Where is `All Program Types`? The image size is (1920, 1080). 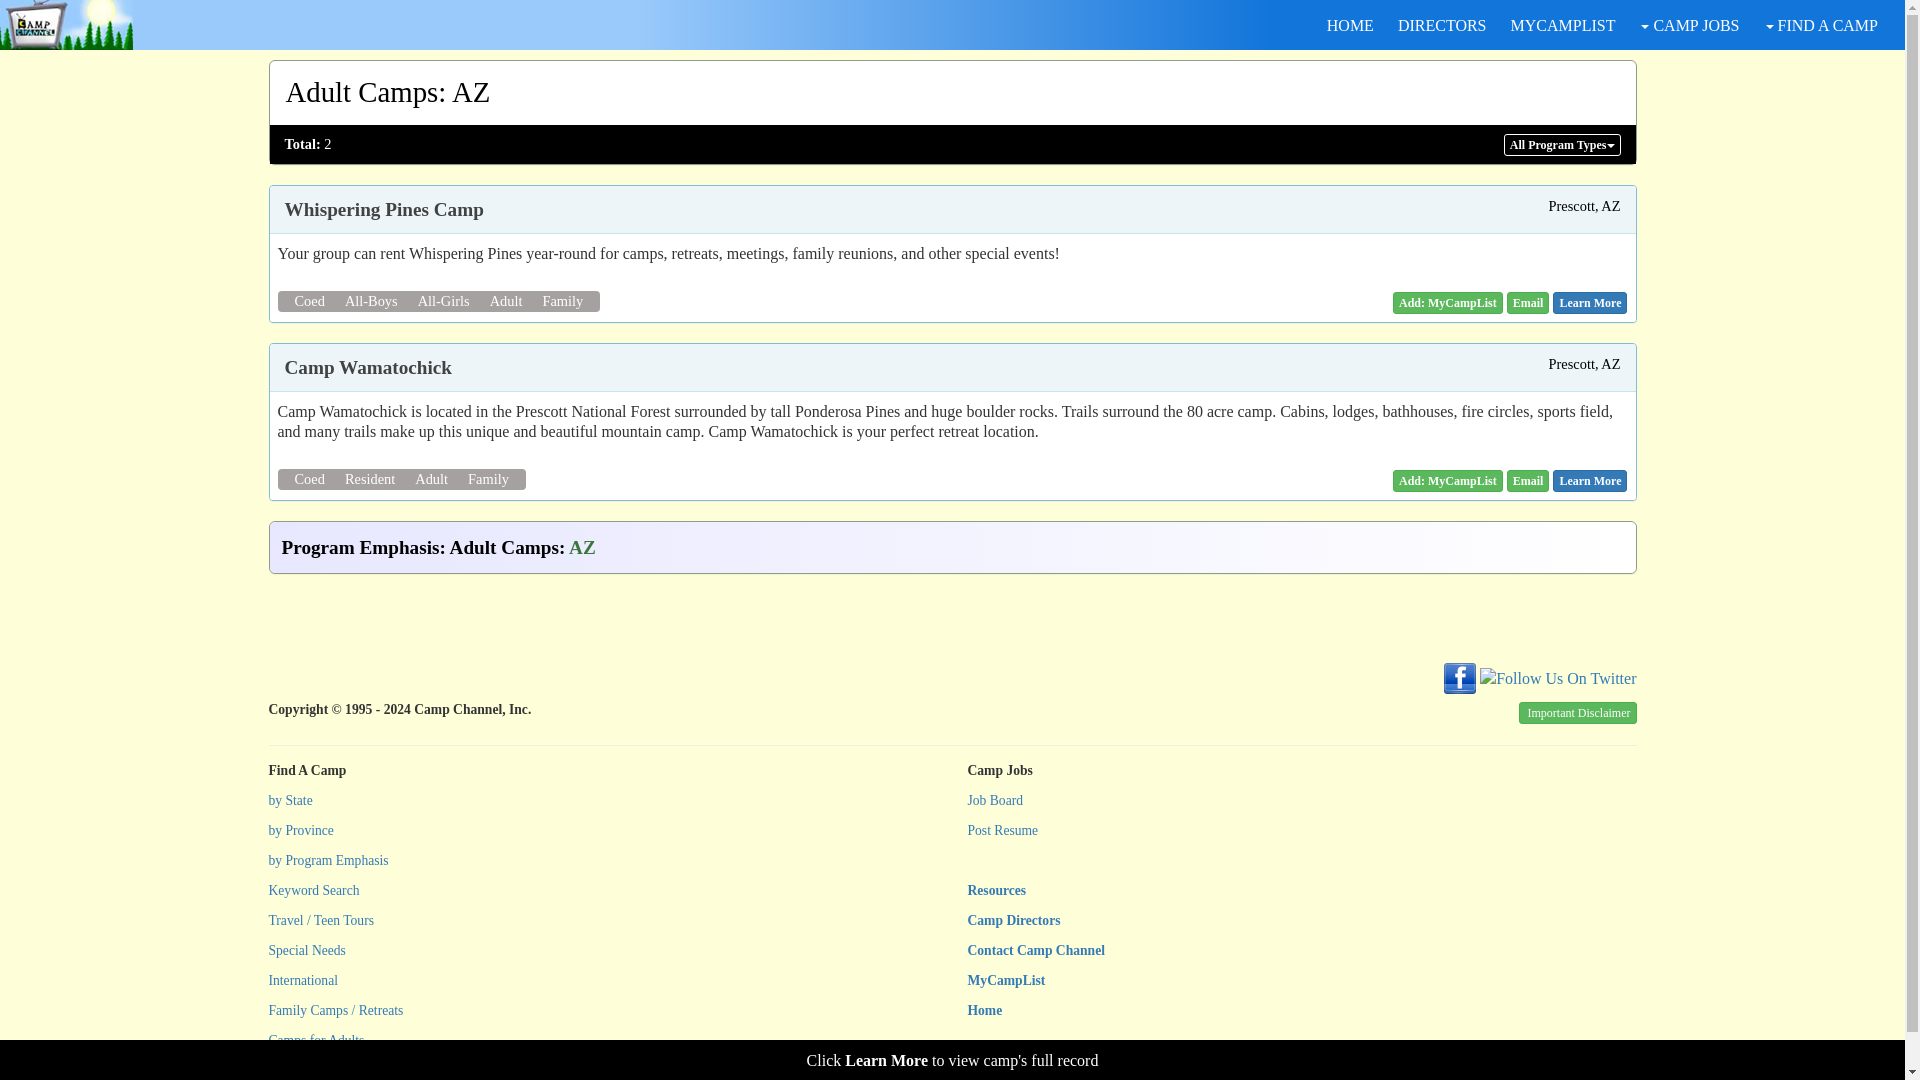 All Program Types is located at coordinates (1562, 144).